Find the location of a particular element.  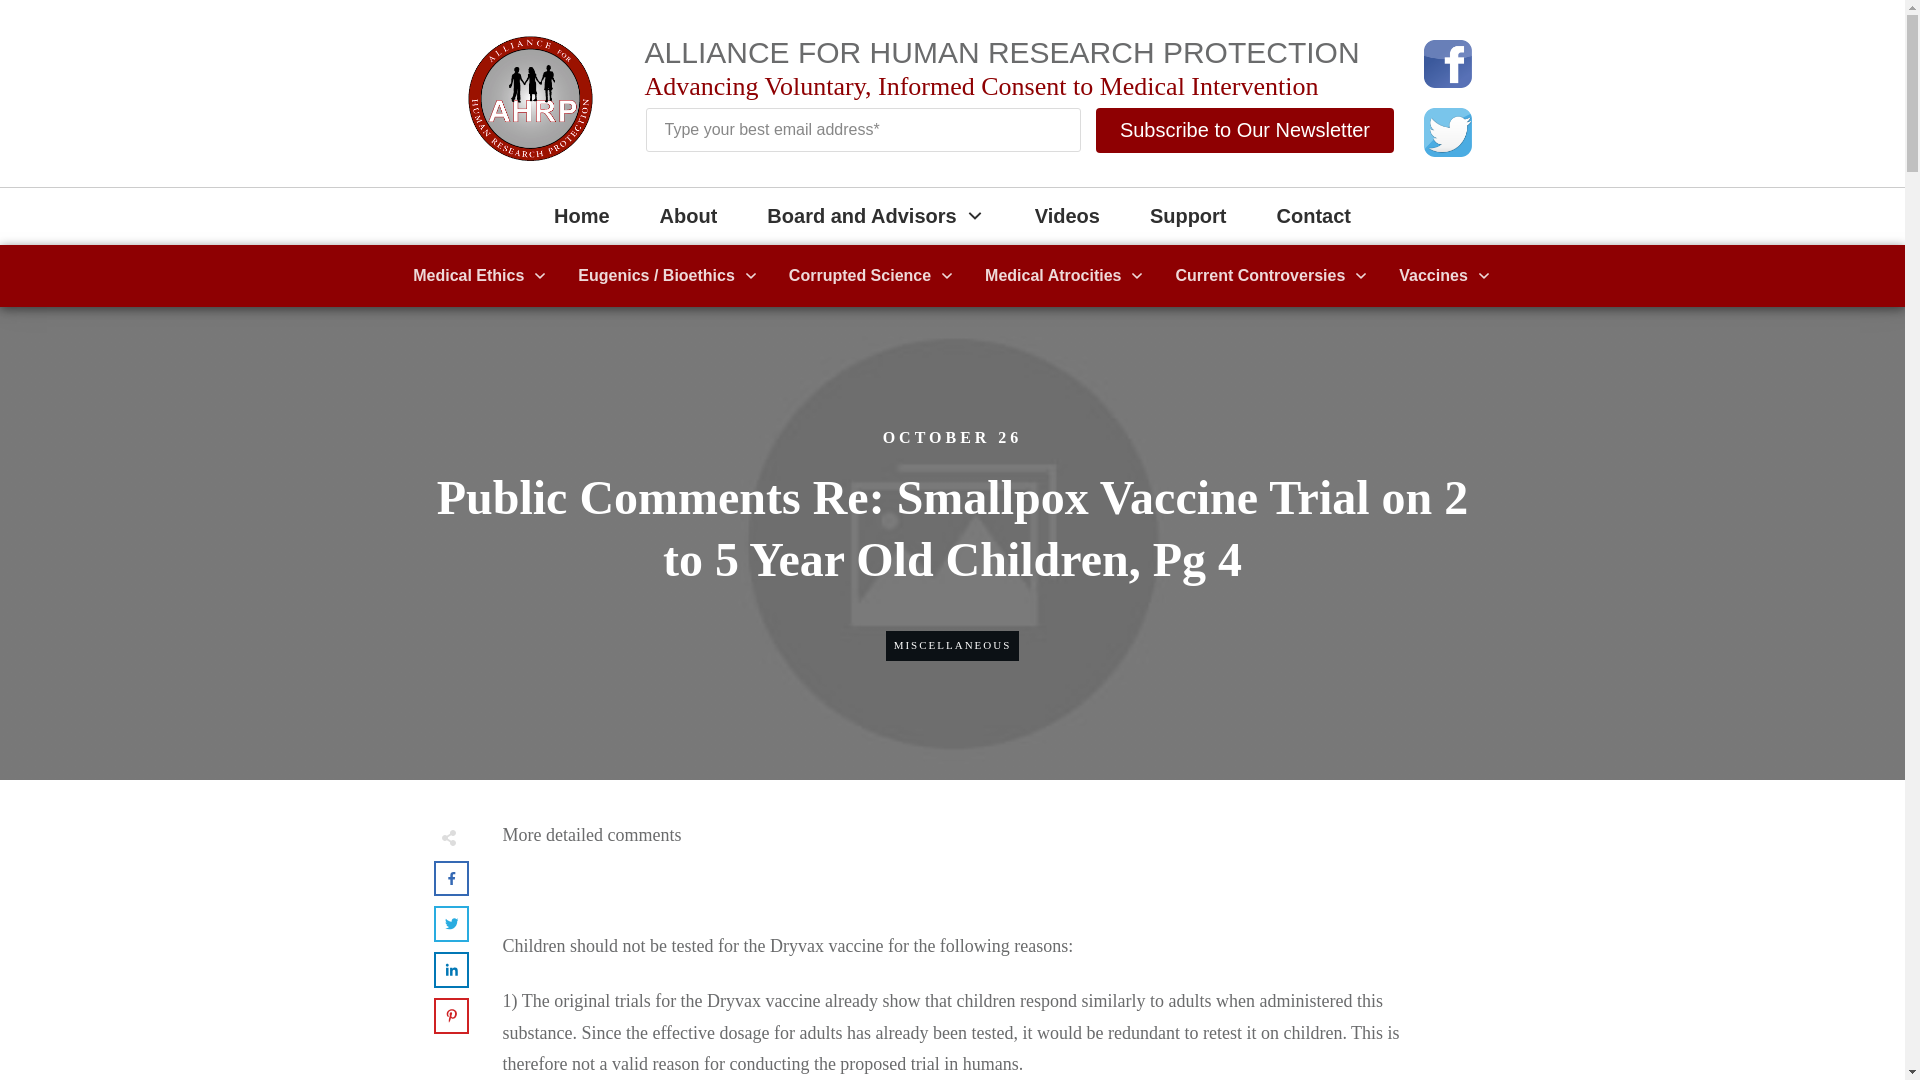

Contact is located at coordinates (1314, 216).